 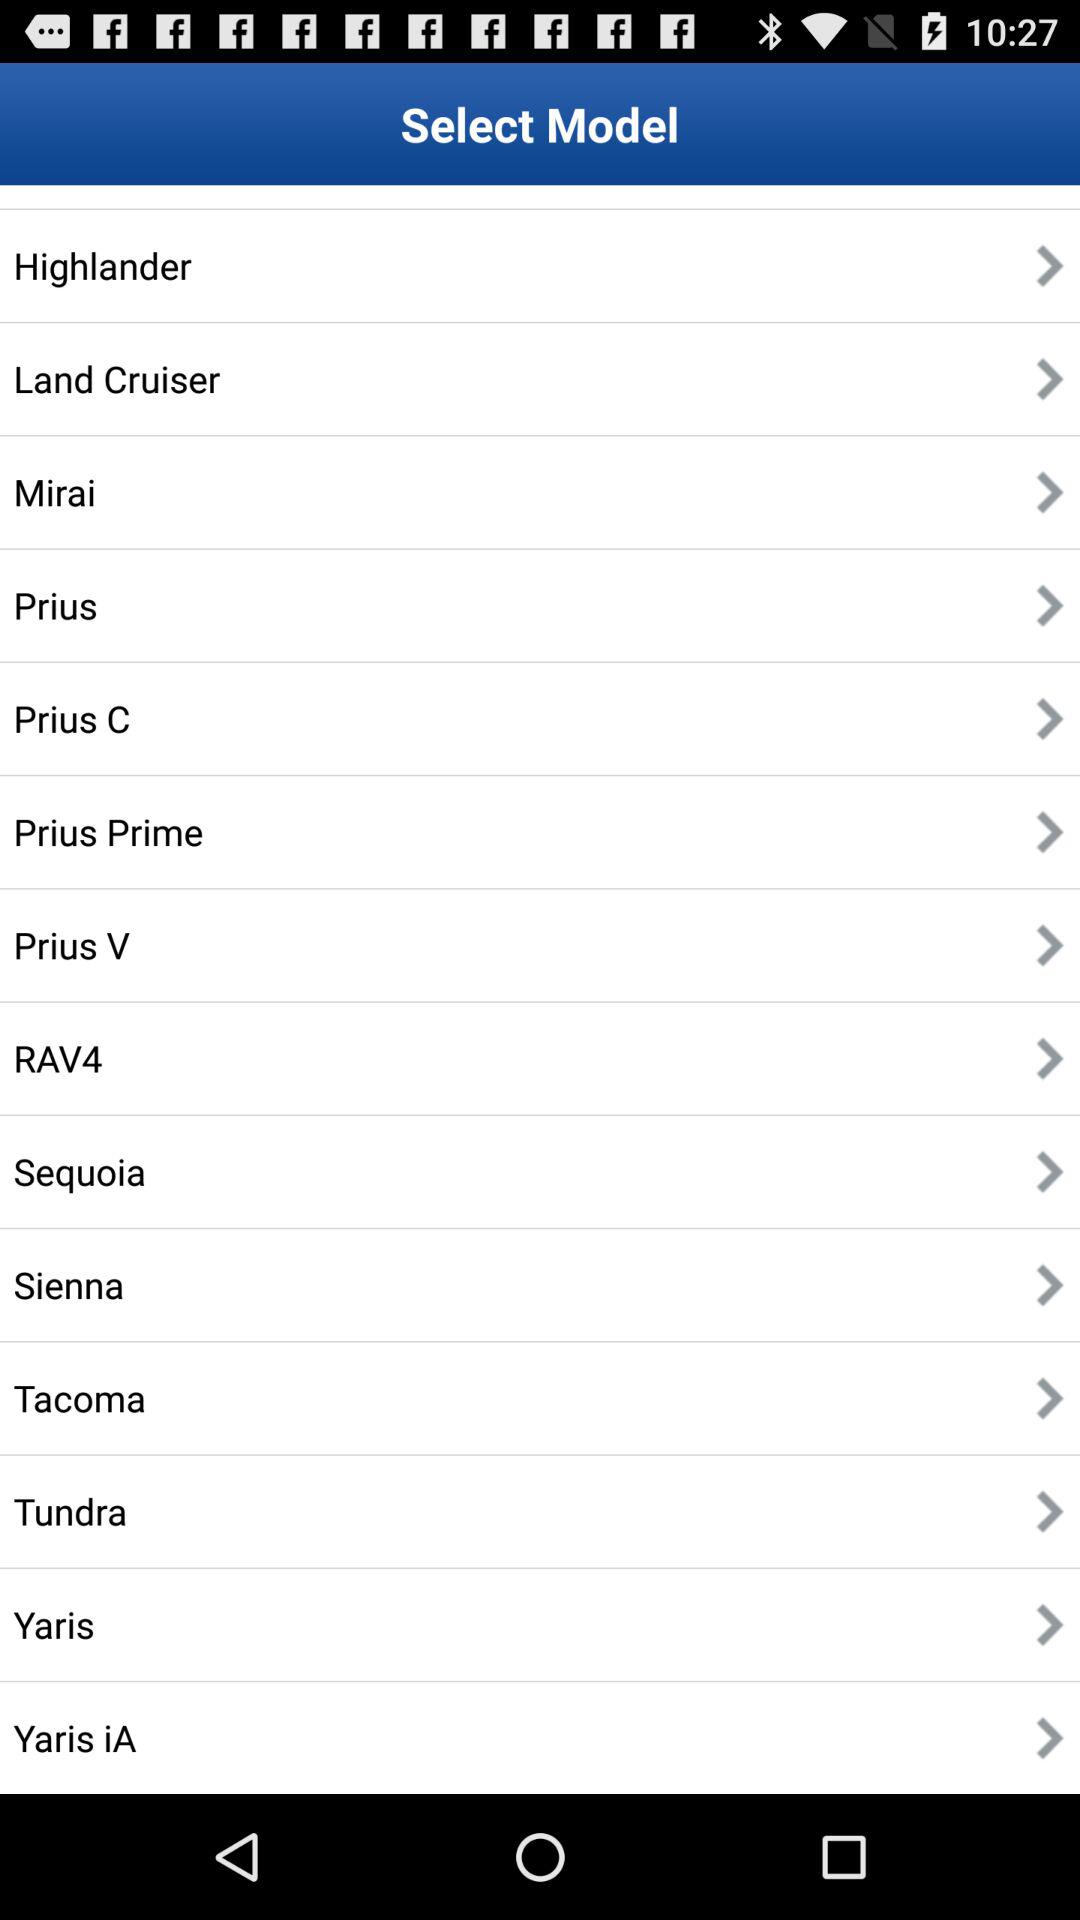 What do you see at coordinates (80, 1398) in the screenshot?
I see `launch tacoma icon` at bounding box center [80, 1398].